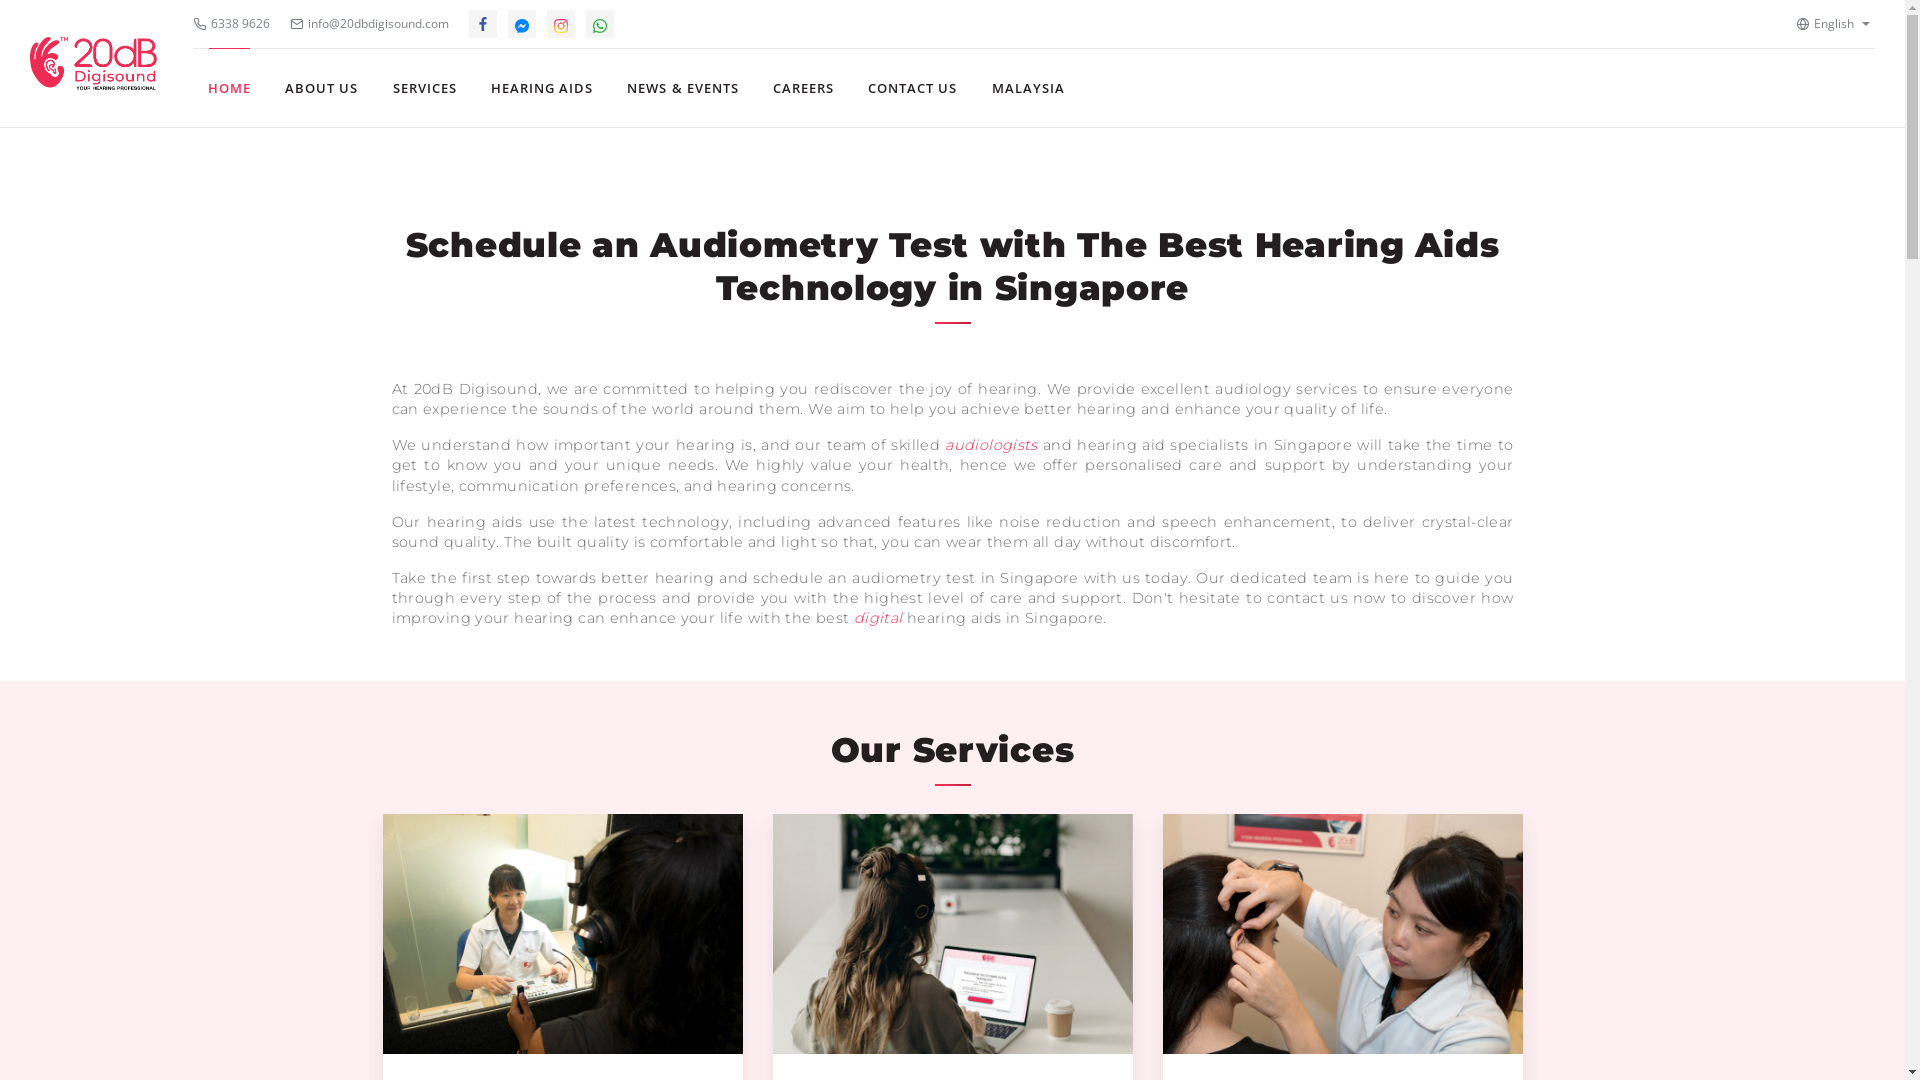 The image size is (1920, 1080). Describe the element at coordinates (804, 88) in the screenshot. I see `CAREERS` at that location.